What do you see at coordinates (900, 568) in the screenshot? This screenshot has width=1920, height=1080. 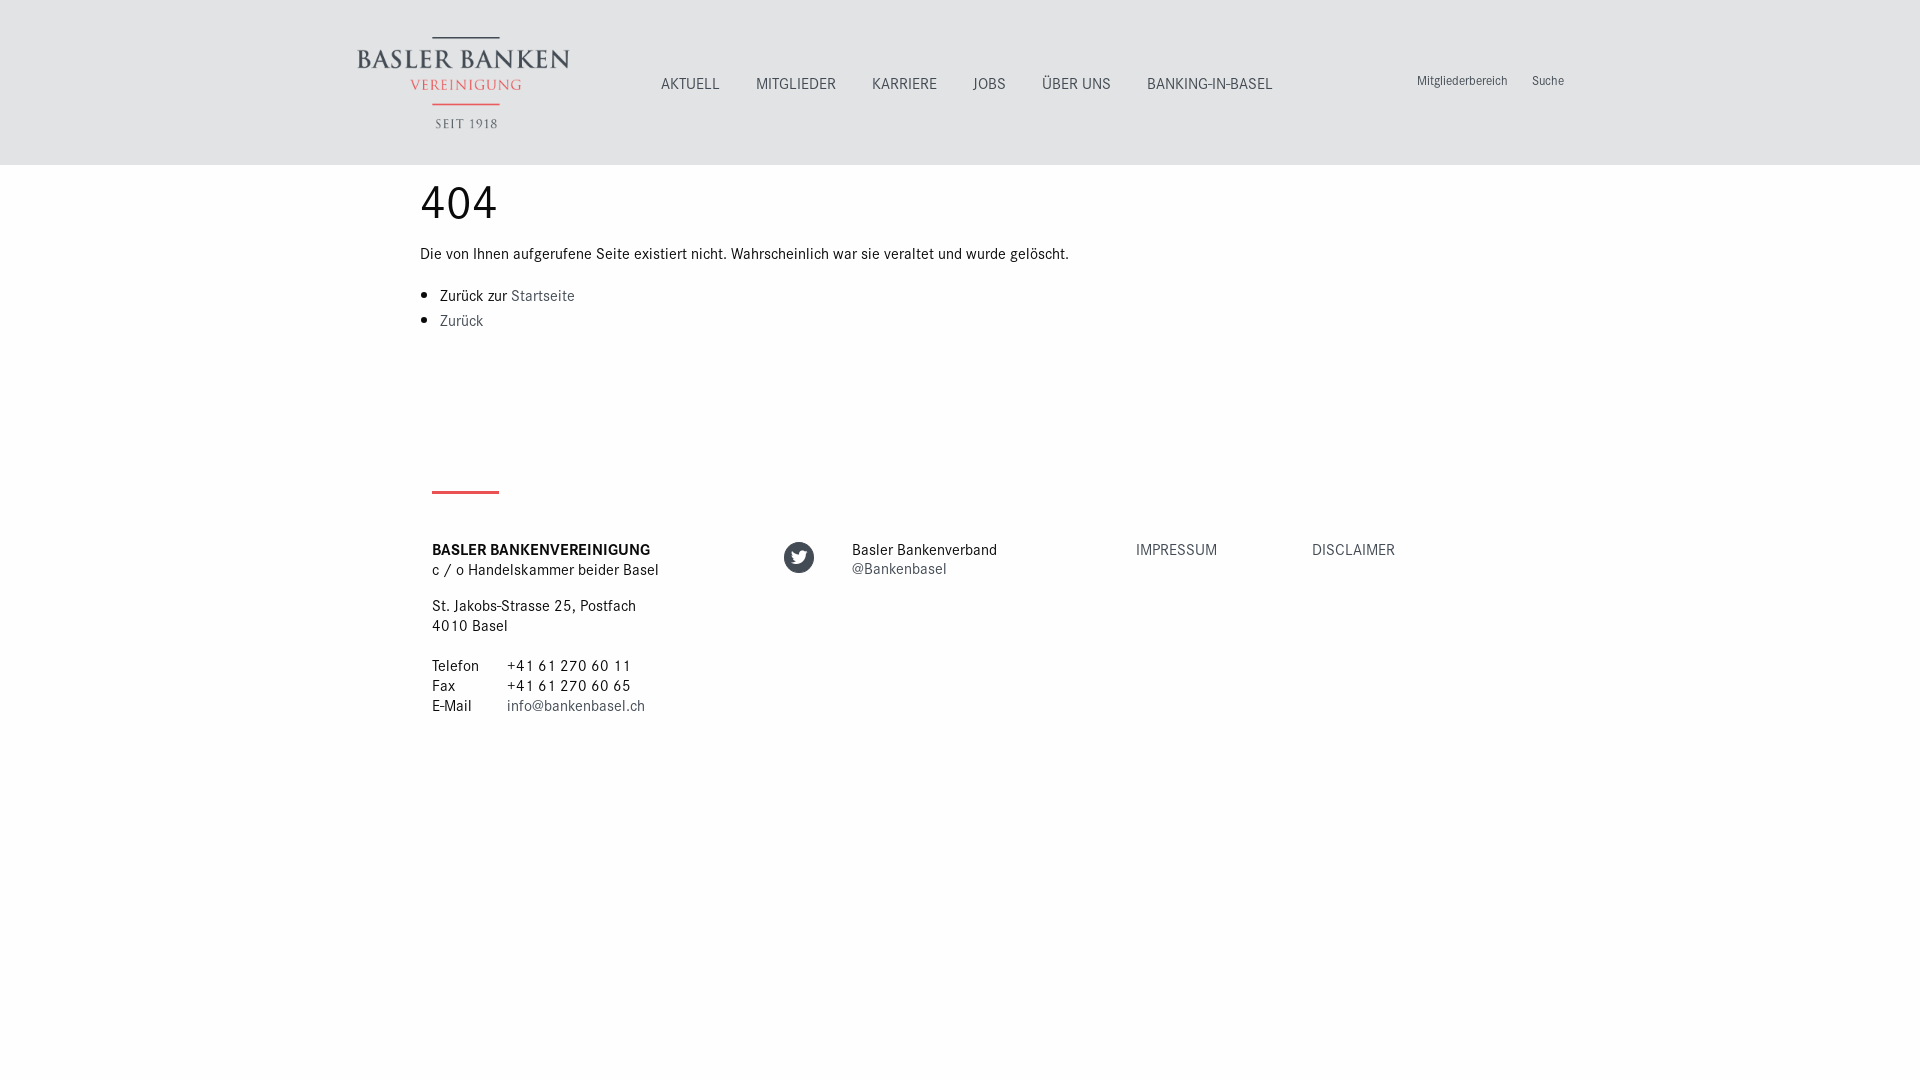 I see `@Bankenbasel` at bounding box center [900, 568].